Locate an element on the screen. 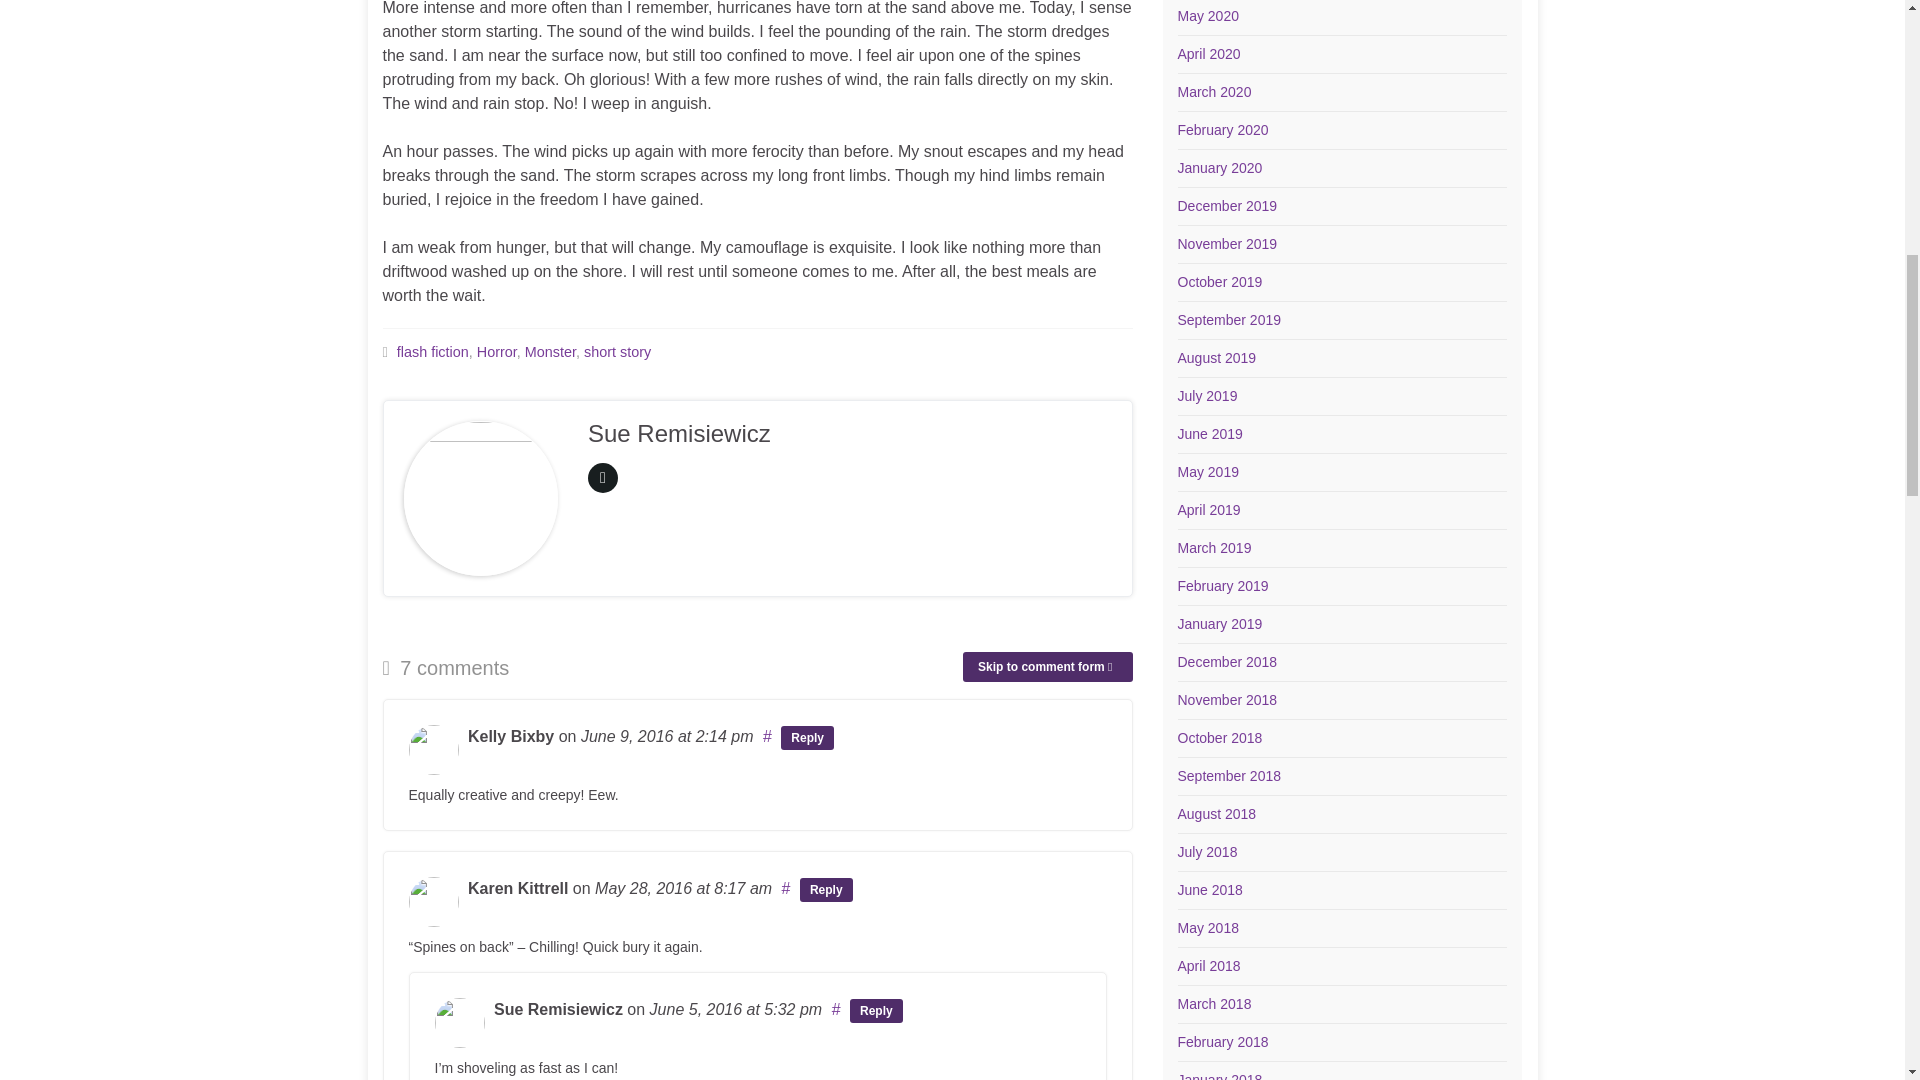 This screenshot has width=1920, height=1080. Reply is located at coordinates (807, 737).